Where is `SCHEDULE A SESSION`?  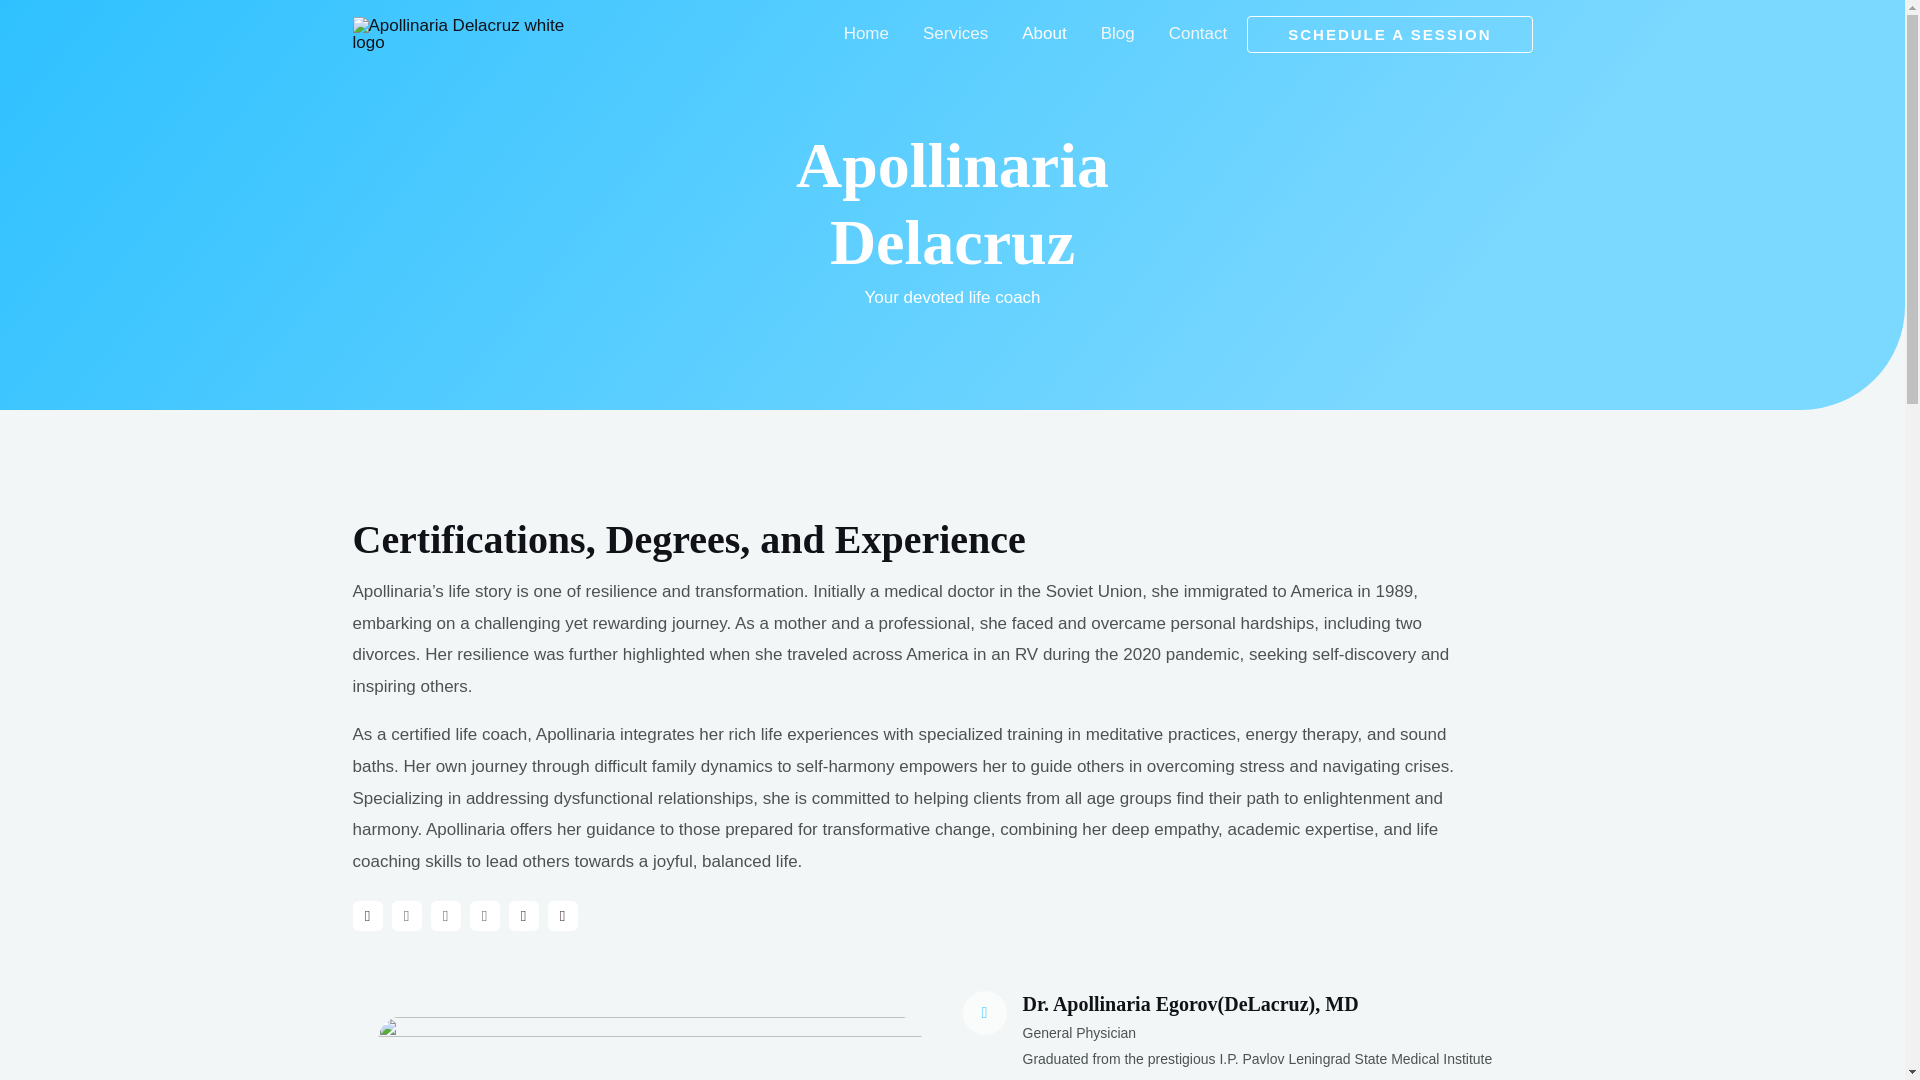 SCHEDULE A SESSION is located at coordinates (1389, 34).